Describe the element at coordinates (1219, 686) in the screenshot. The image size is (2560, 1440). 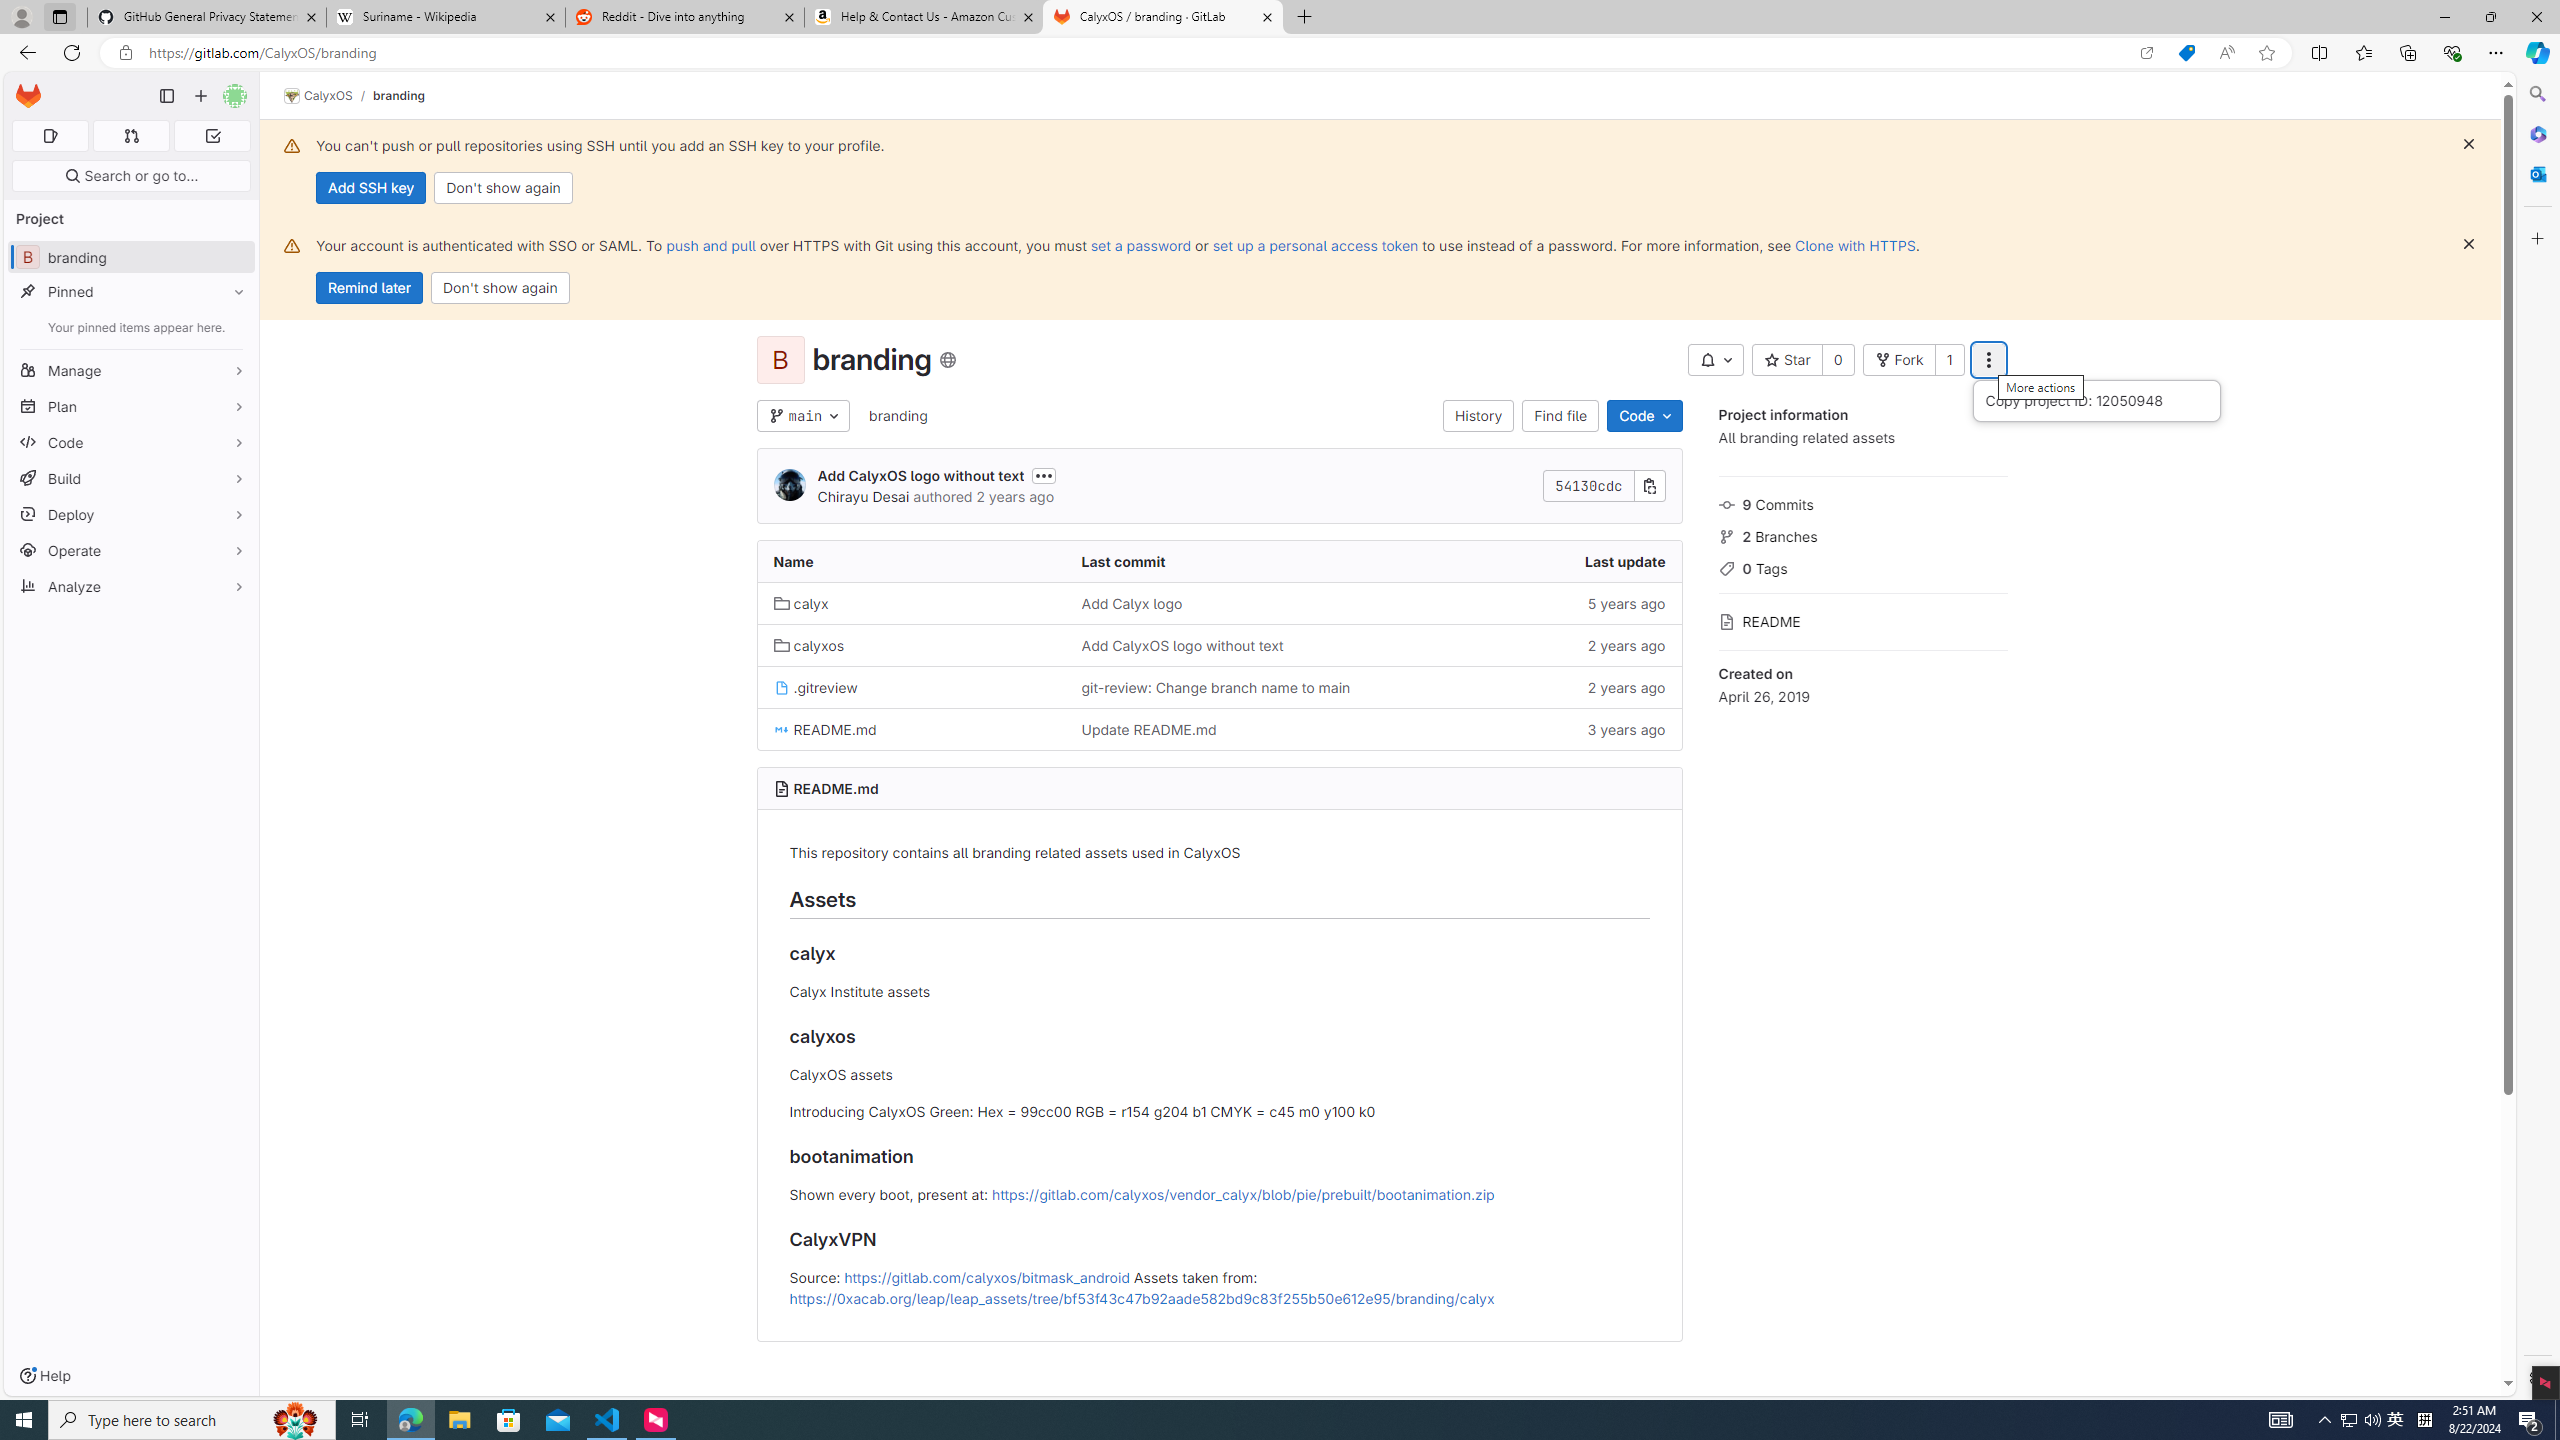
I see `git-review: Change branch name to main` at that location.